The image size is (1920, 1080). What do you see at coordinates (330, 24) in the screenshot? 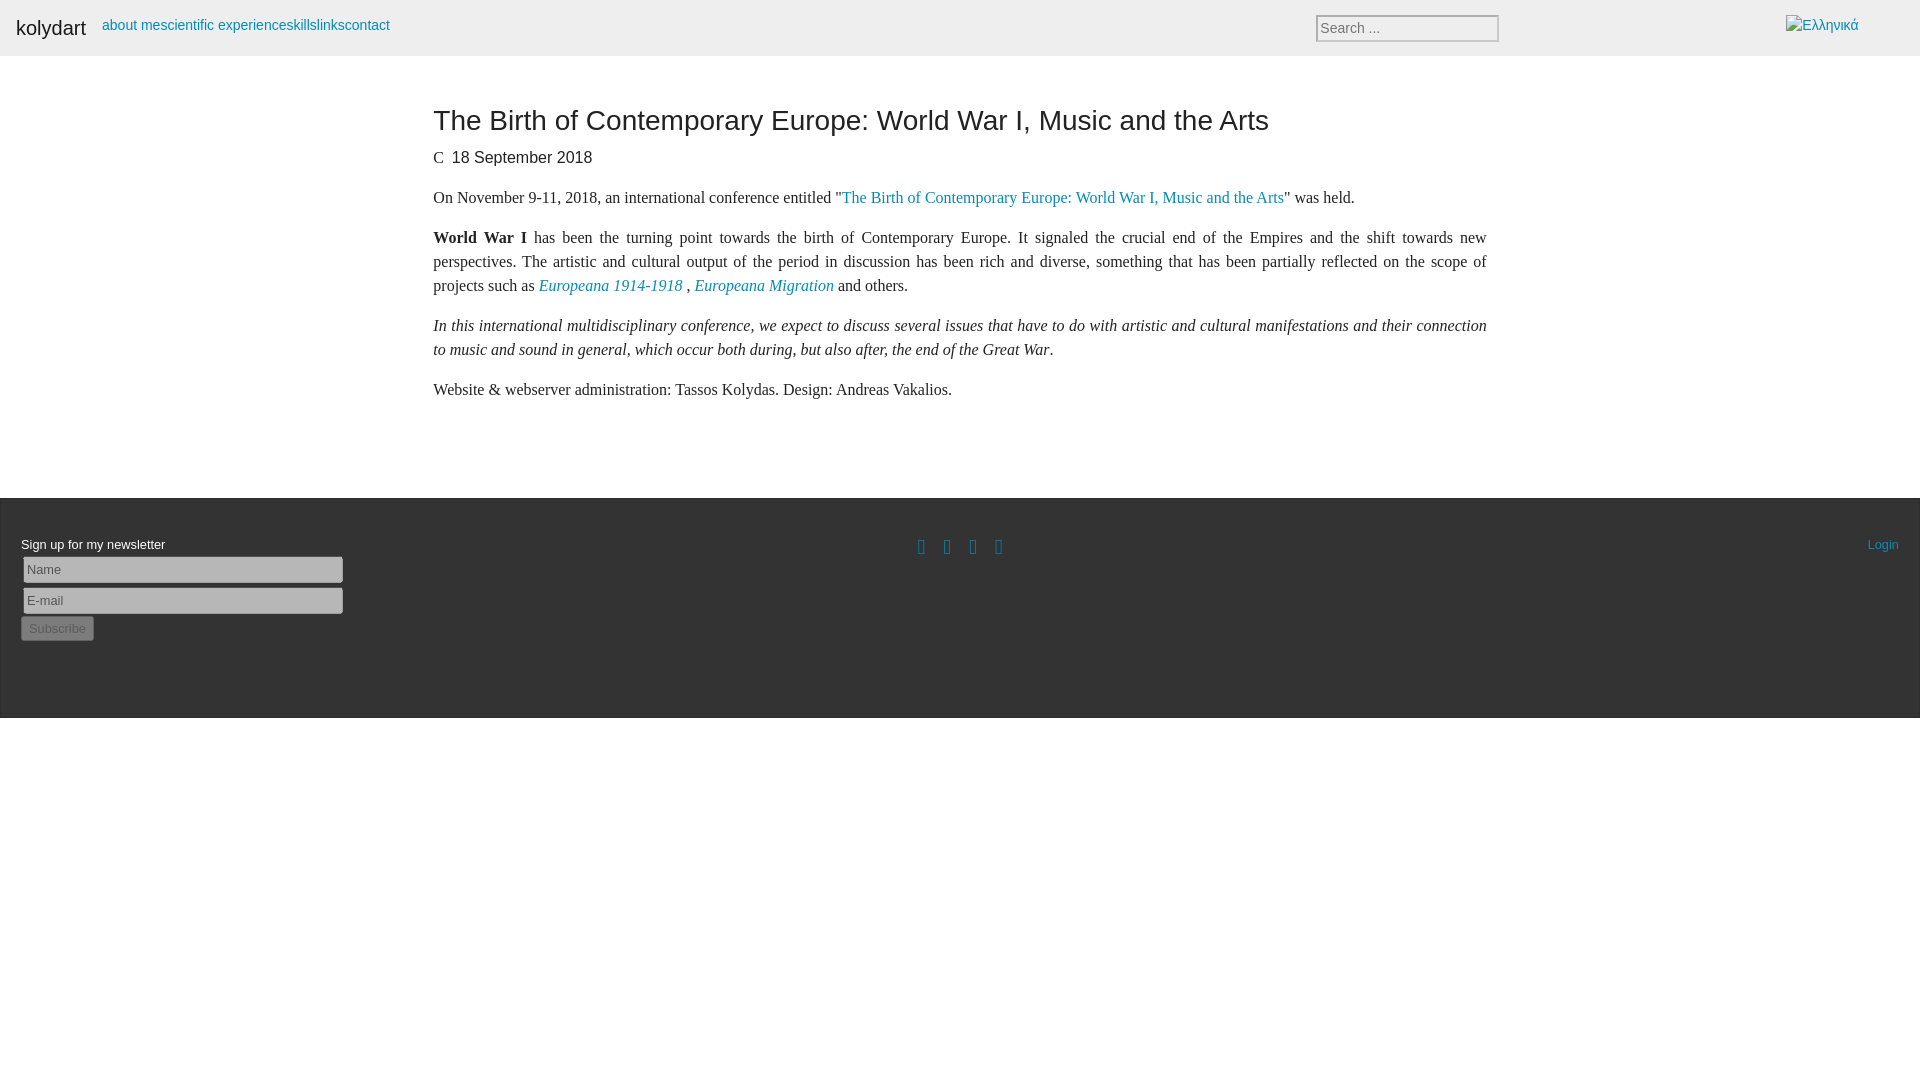
I see `links` at bounding box center [330, 24].